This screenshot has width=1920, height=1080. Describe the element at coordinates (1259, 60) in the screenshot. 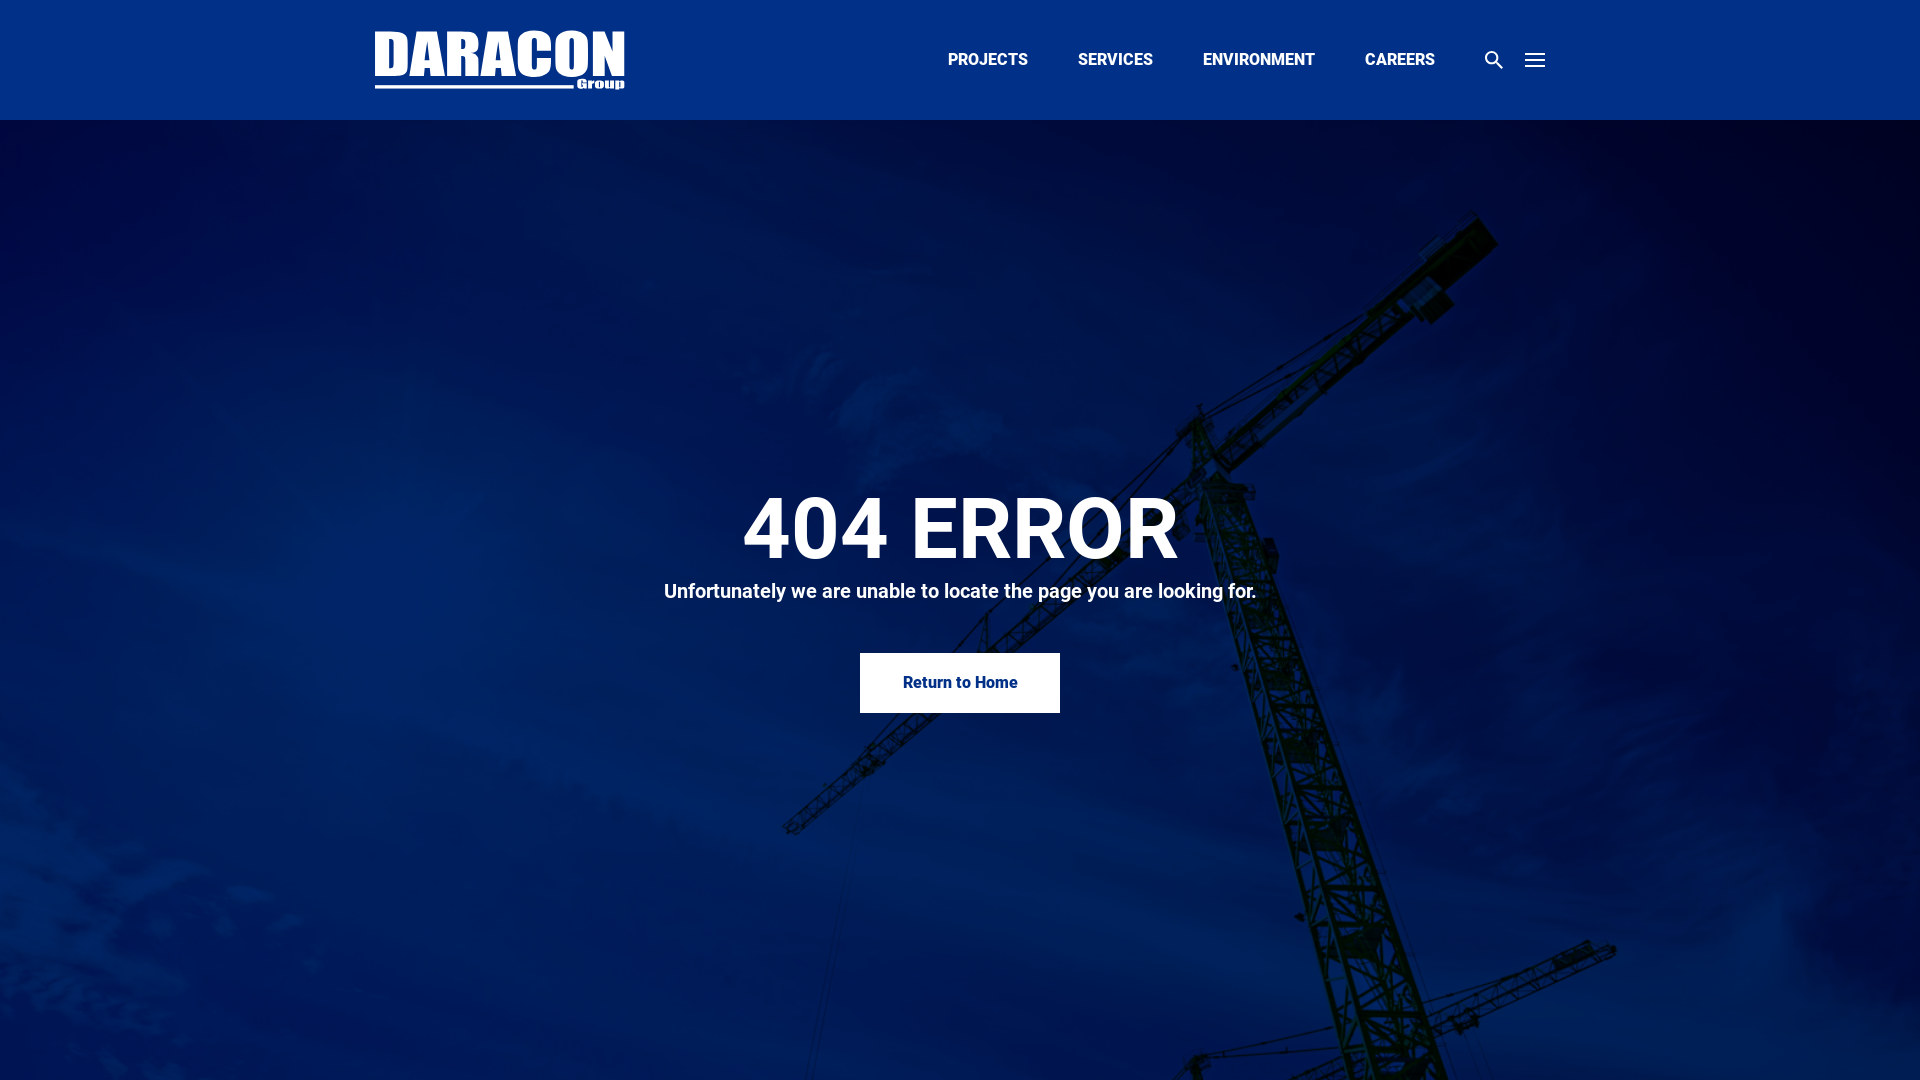

I see `ENVIRONMENT` at that location.